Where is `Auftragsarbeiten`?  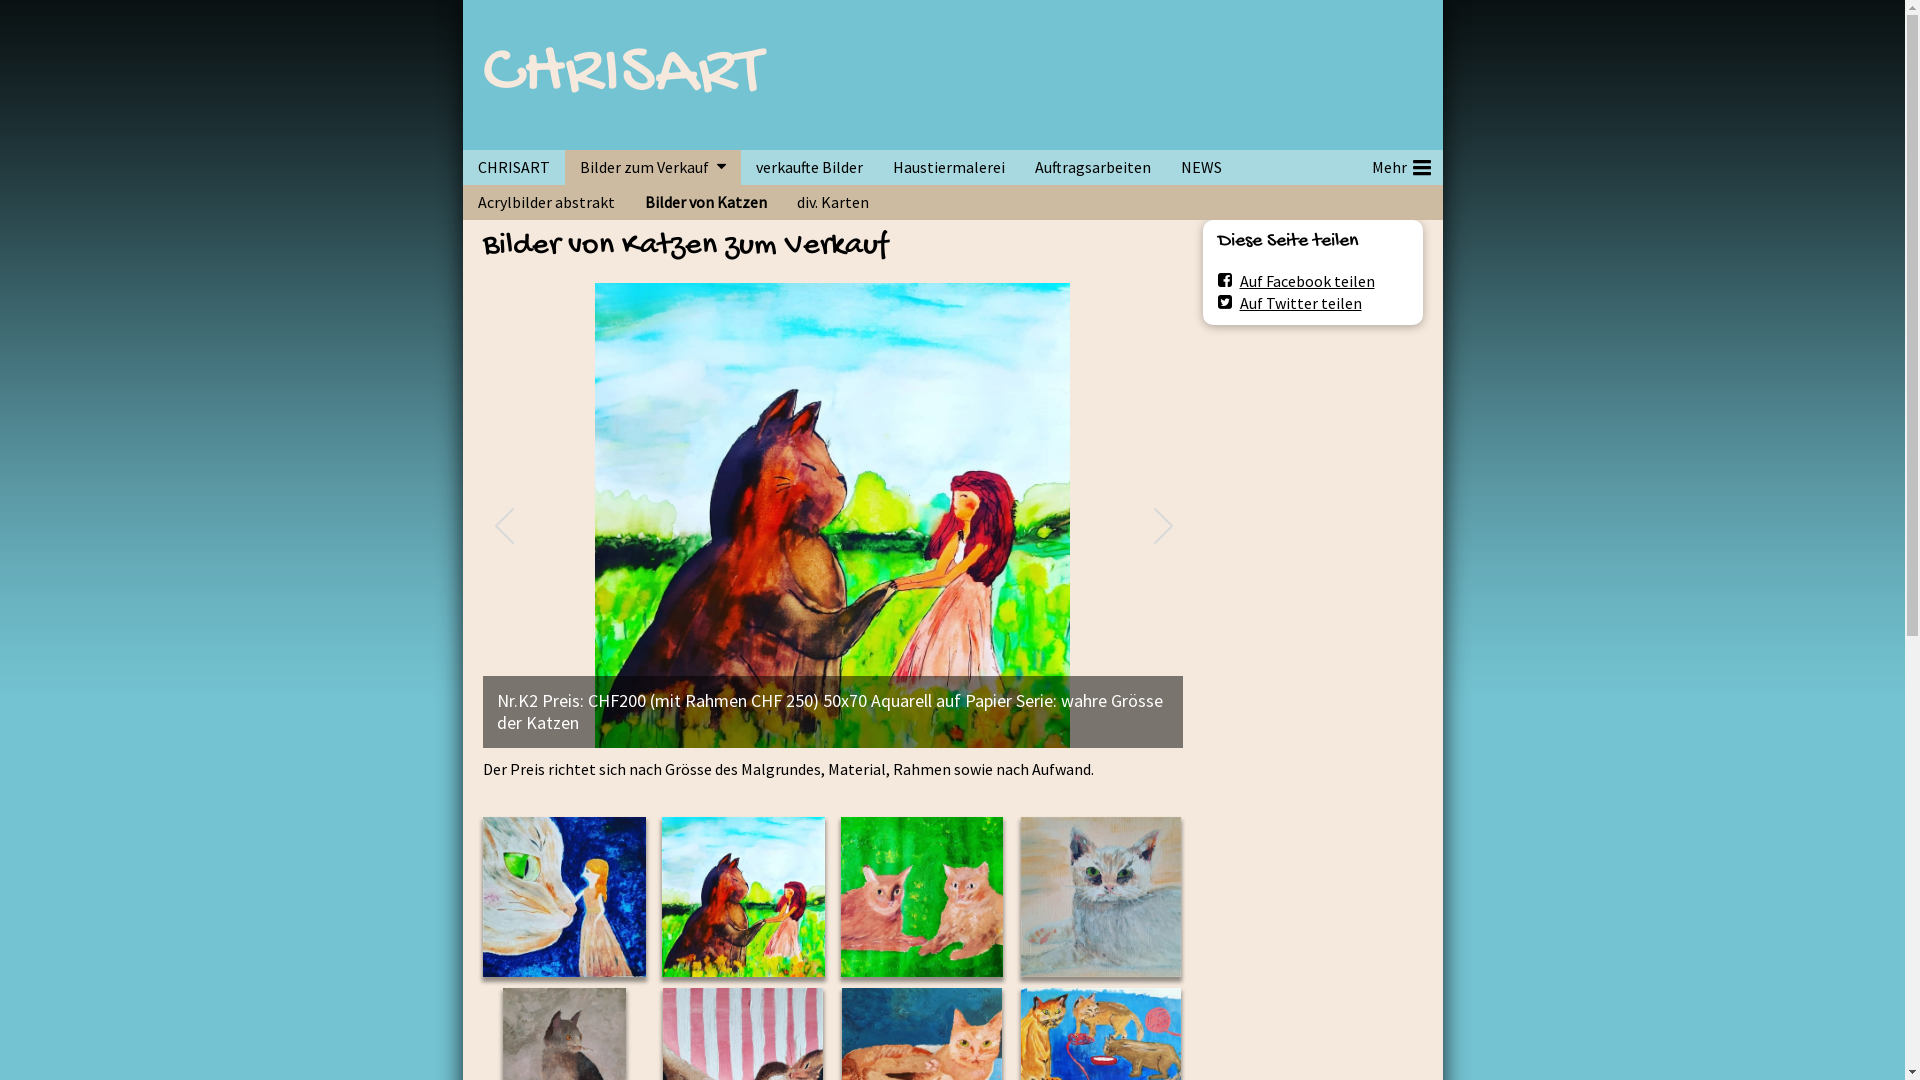
Auftragsarbeiten is located at coordinates (1093, 168).